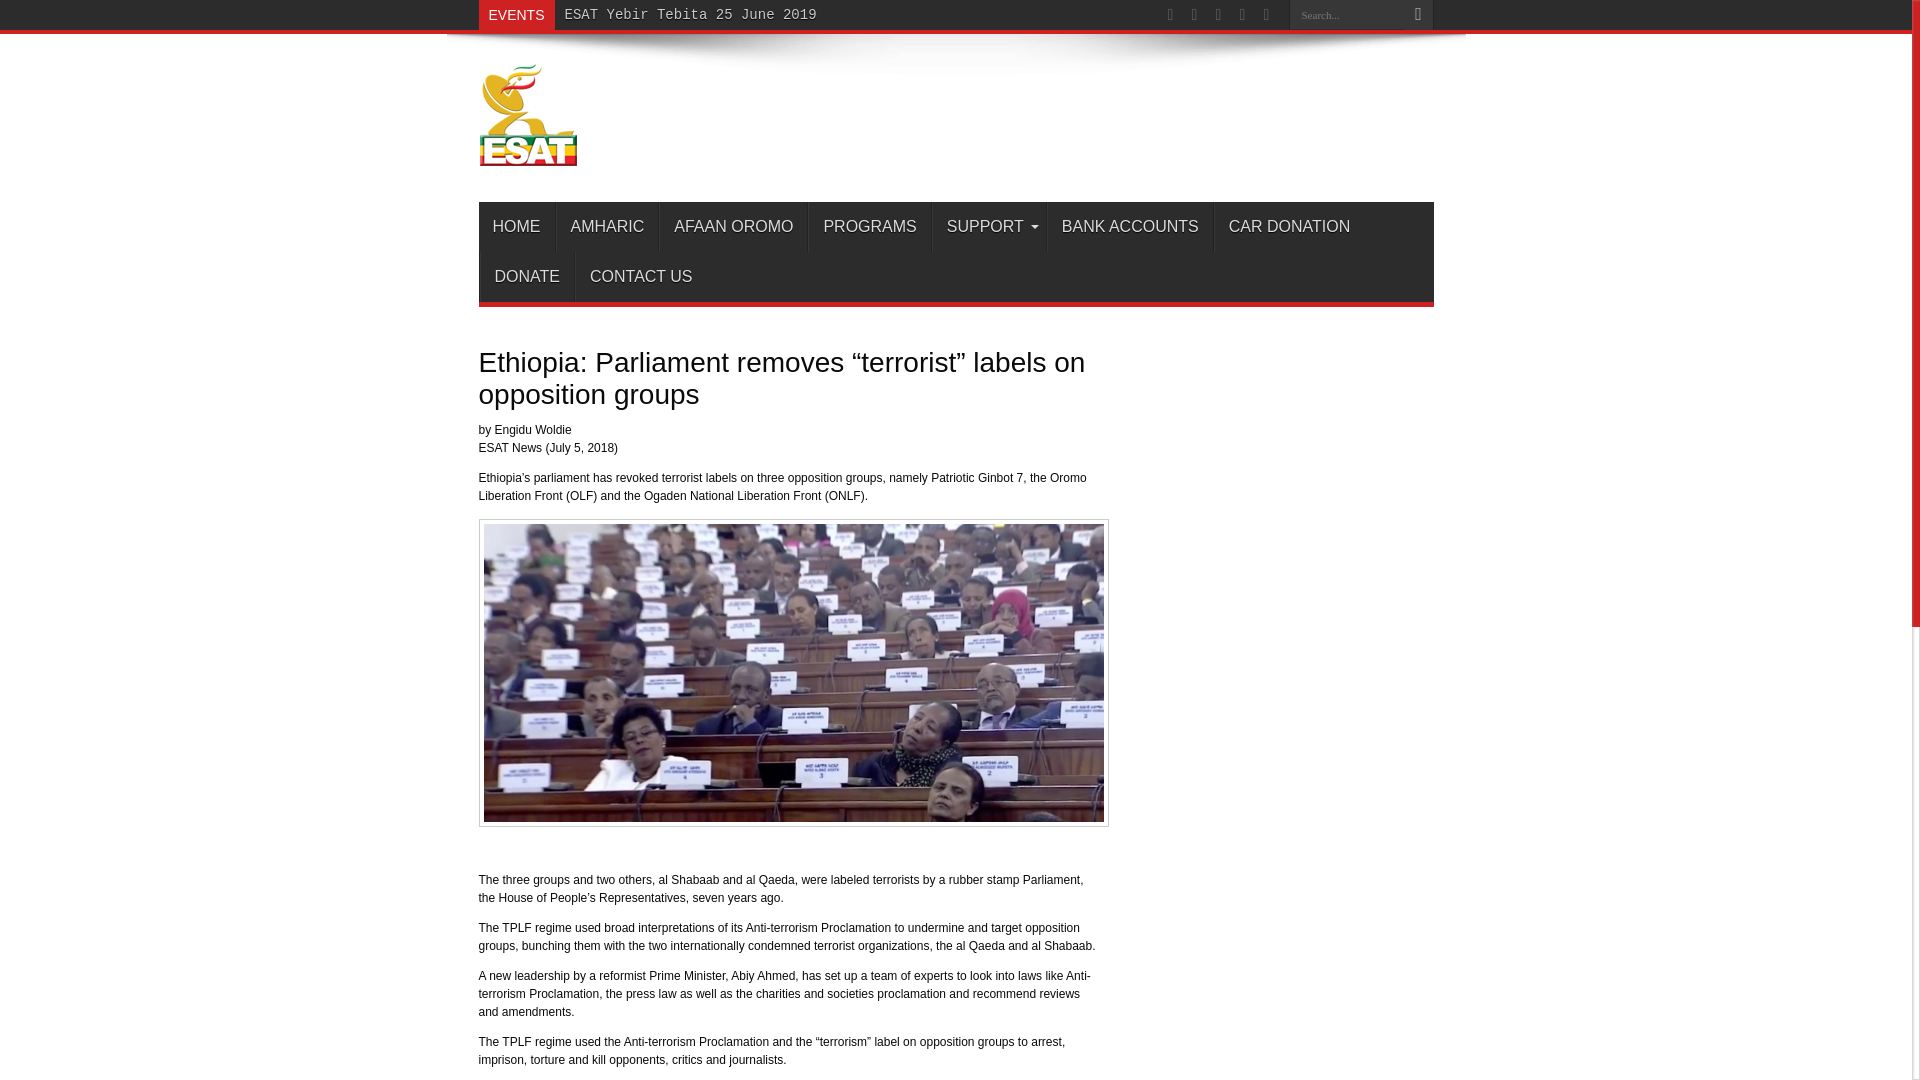  Describe the element at coordinates (607, 226) in the screenshot. I see `AMHARIC` at that location.